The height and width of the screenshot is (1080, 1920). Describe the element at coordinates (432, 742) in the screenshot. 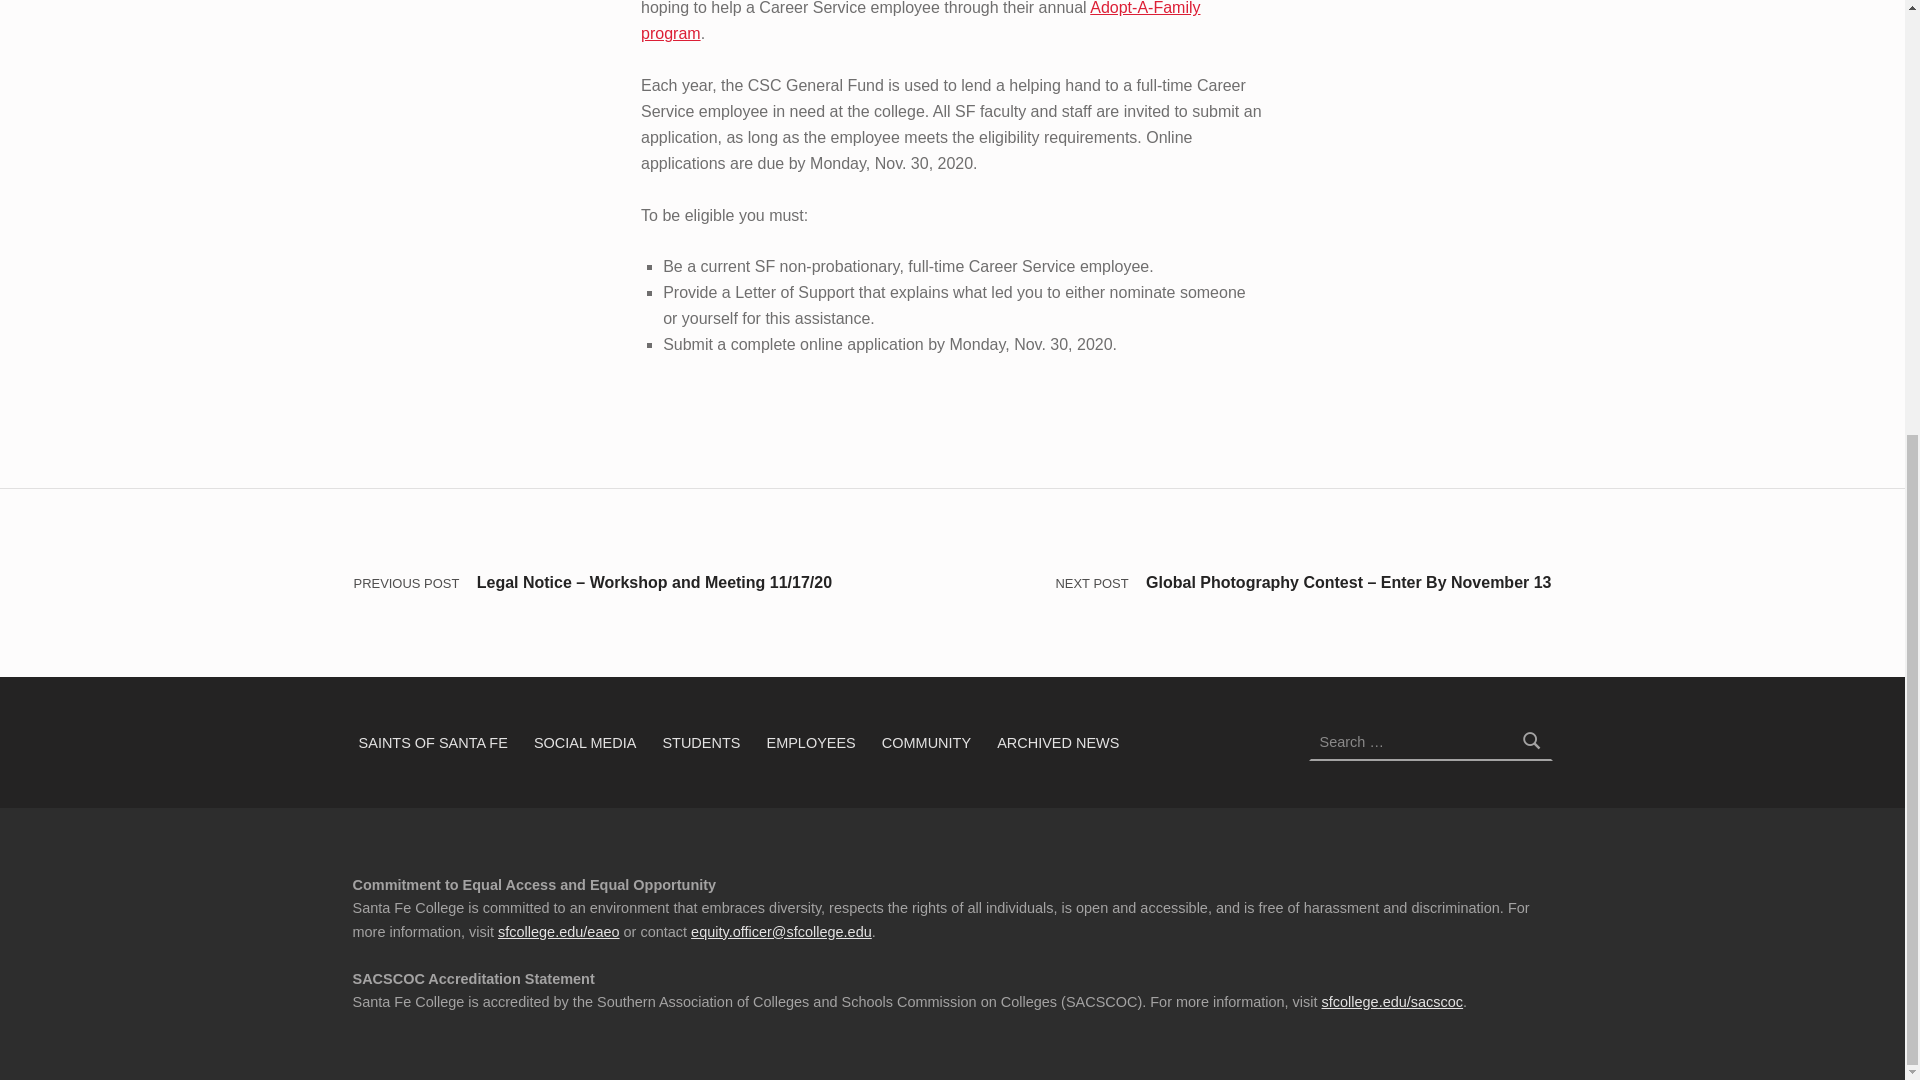

I see `SAINTS OF SANTA FE` at that location.